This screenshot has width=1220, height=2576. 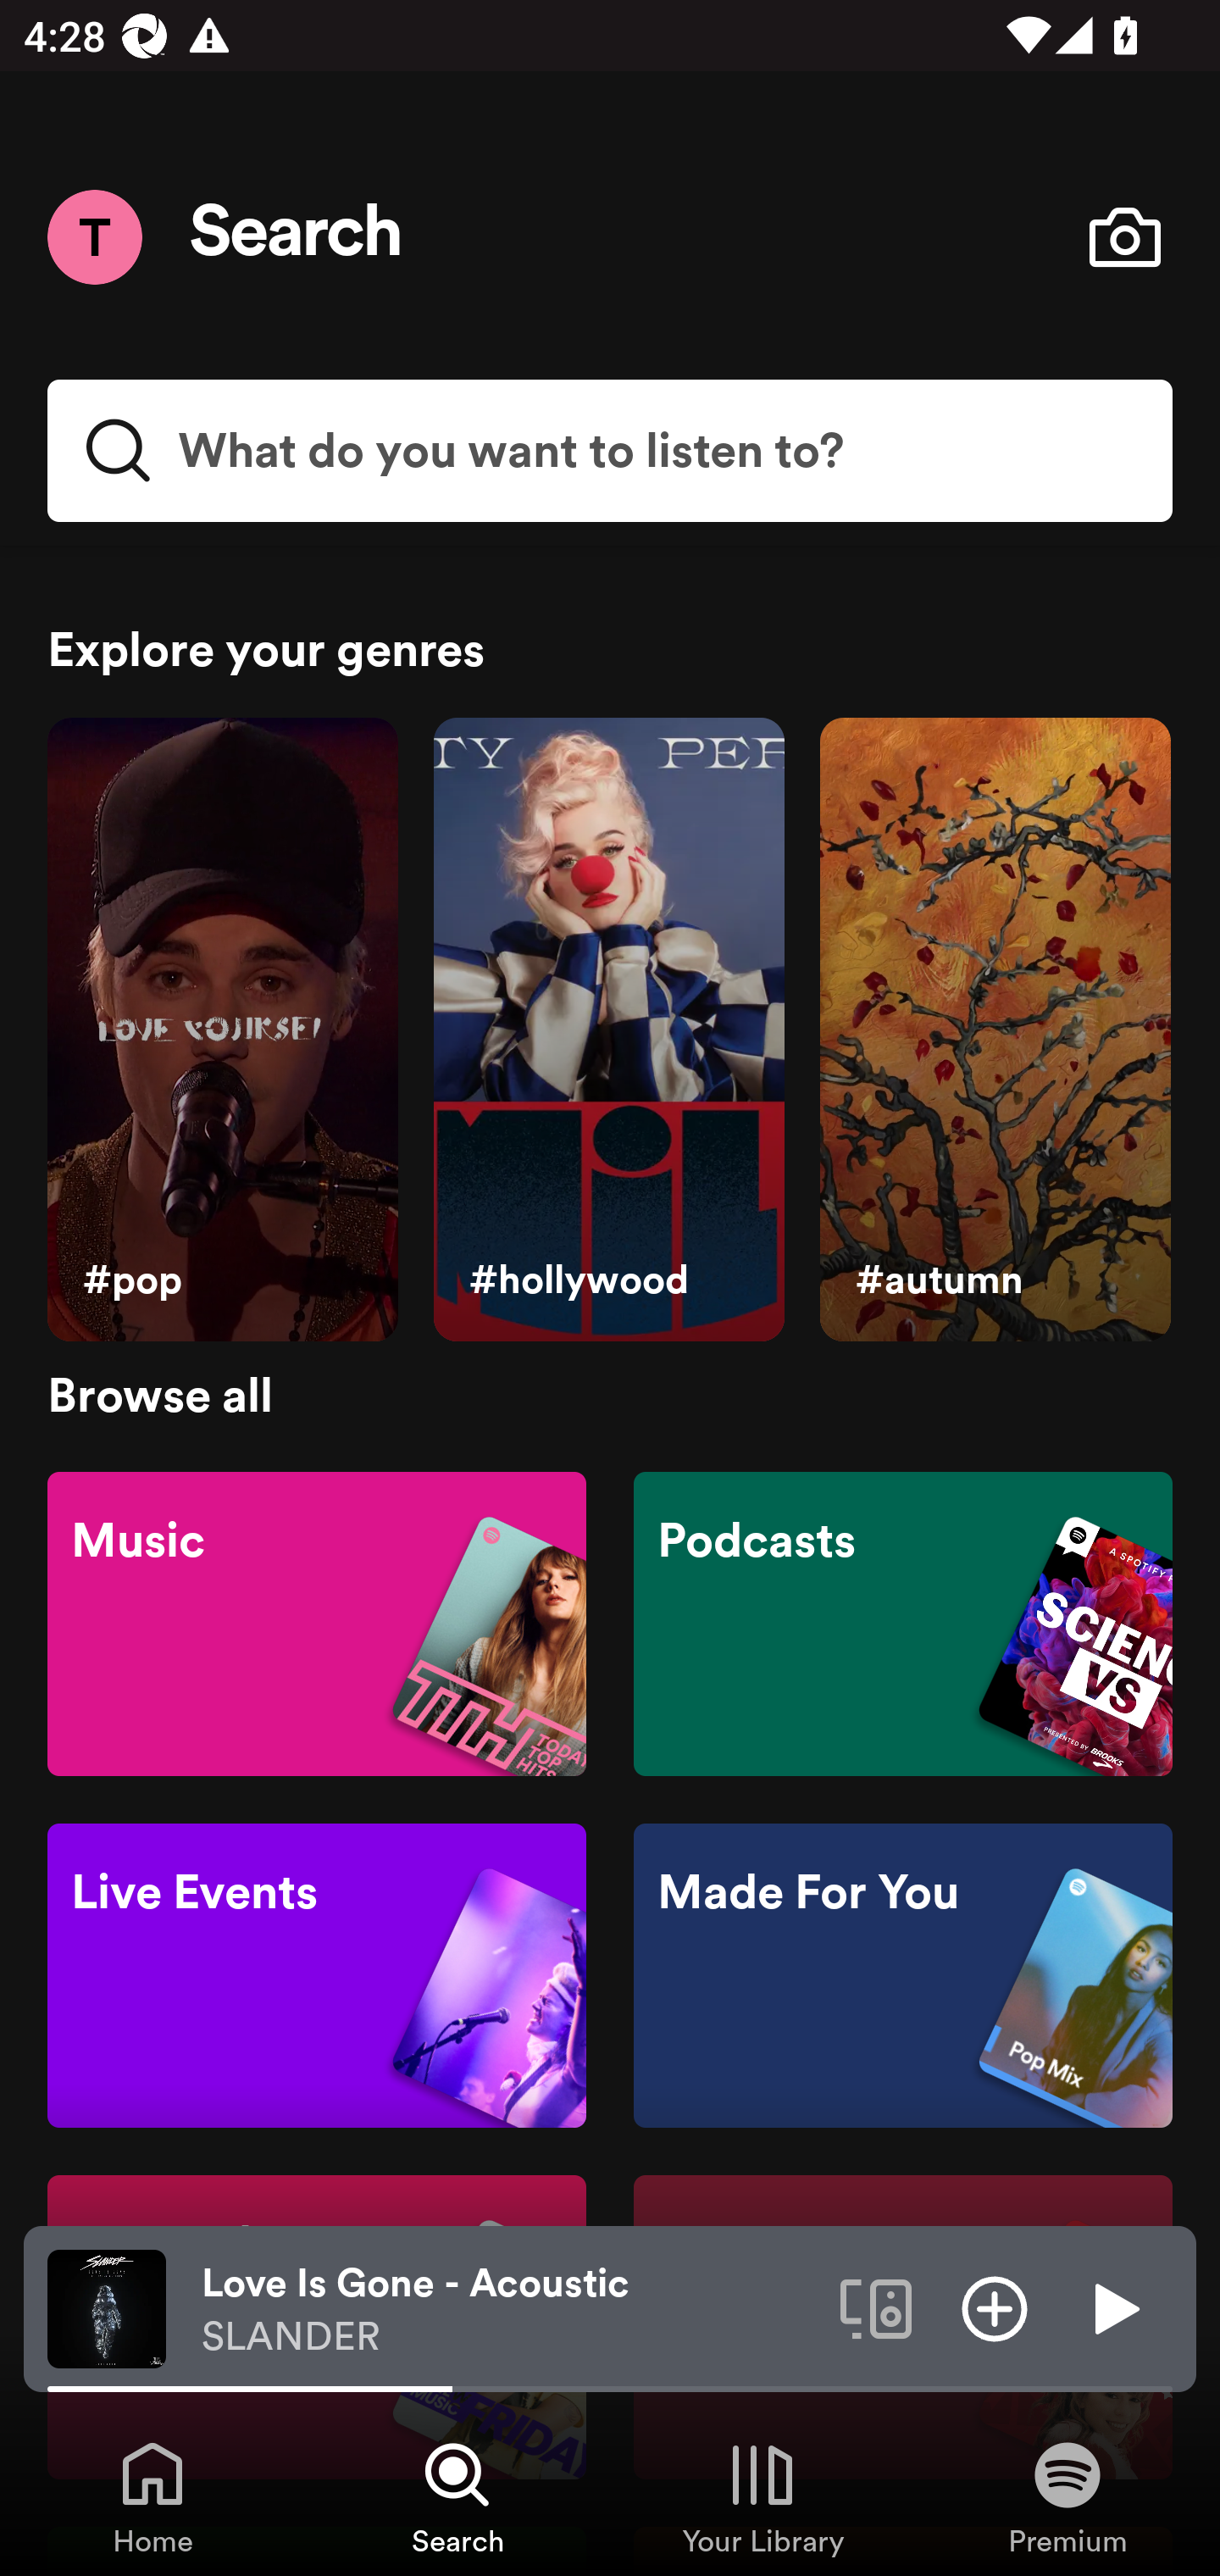 I want to click on Open camera, so click(x=1124, y=237).